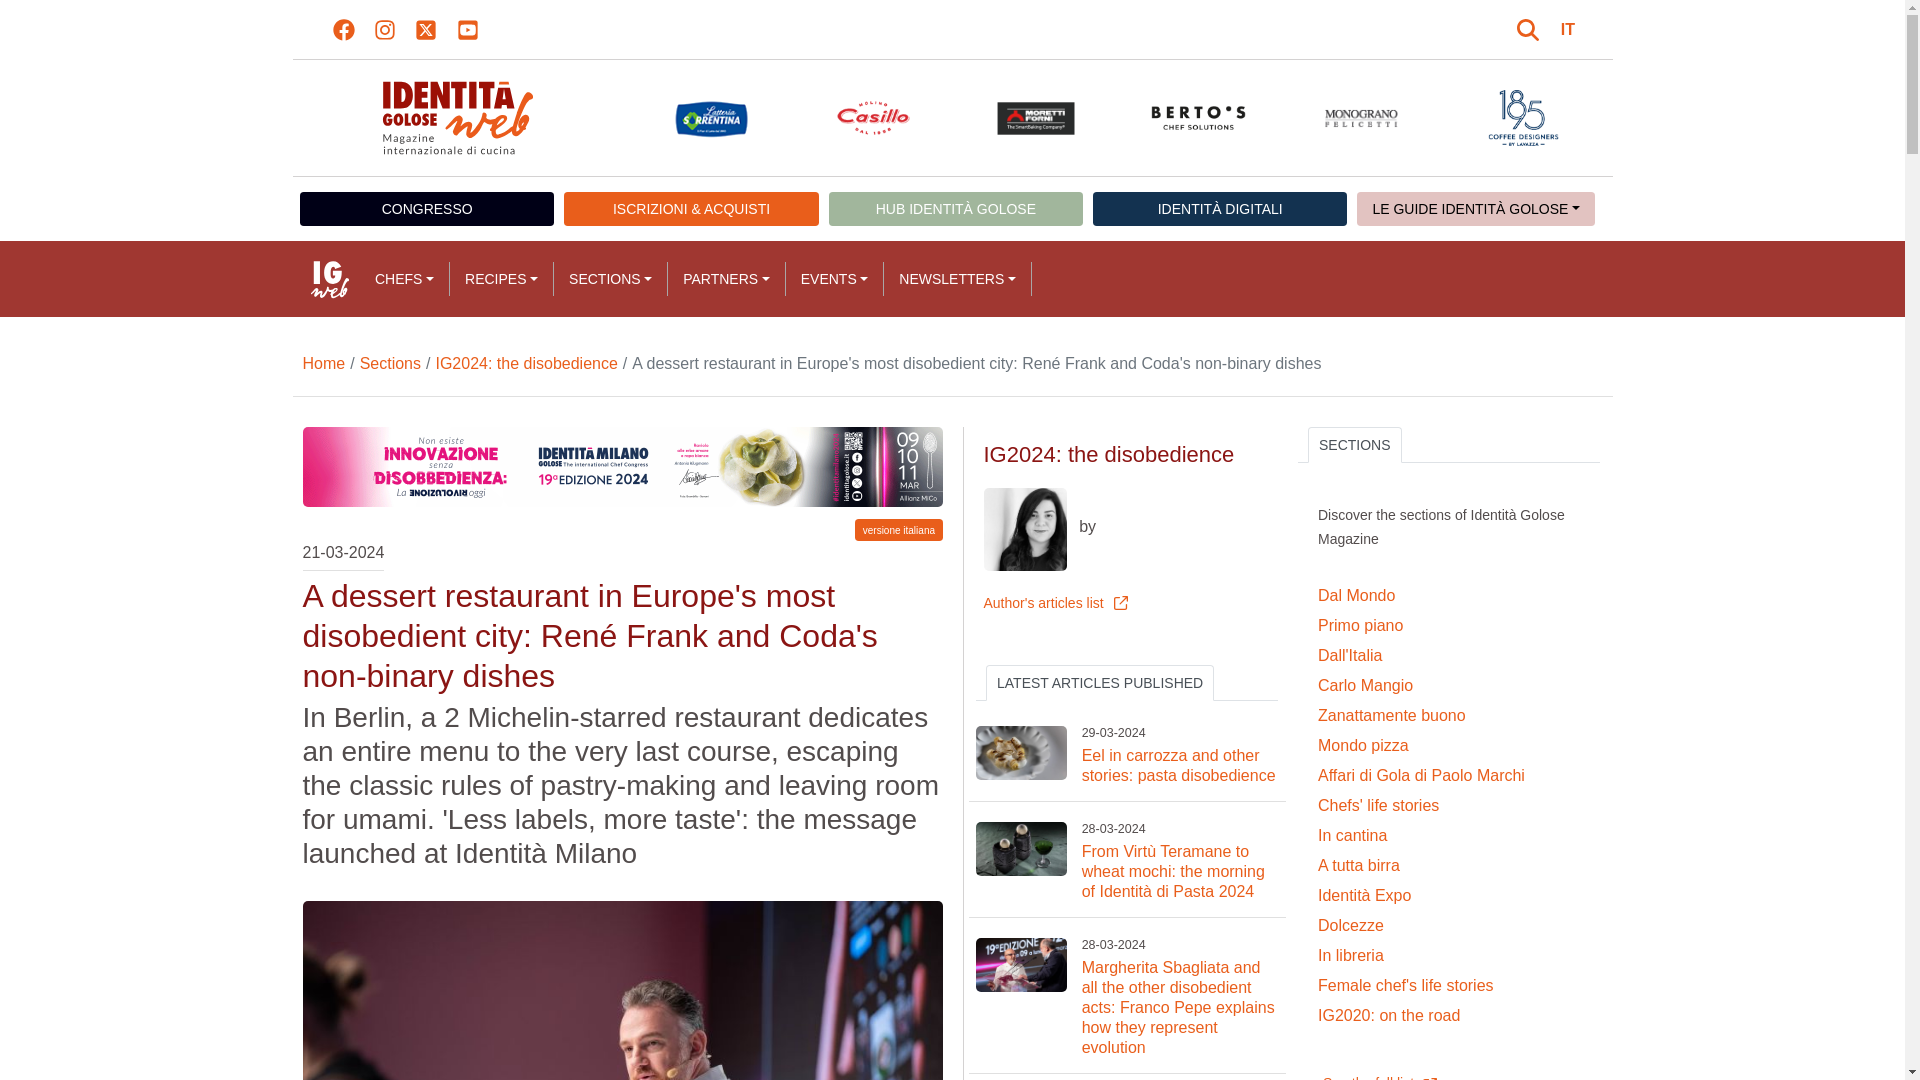 Image resolution: width=1920 pixels, height=1080 pixels. I want to click on Berto's leggi le news, so click(1198, 117).